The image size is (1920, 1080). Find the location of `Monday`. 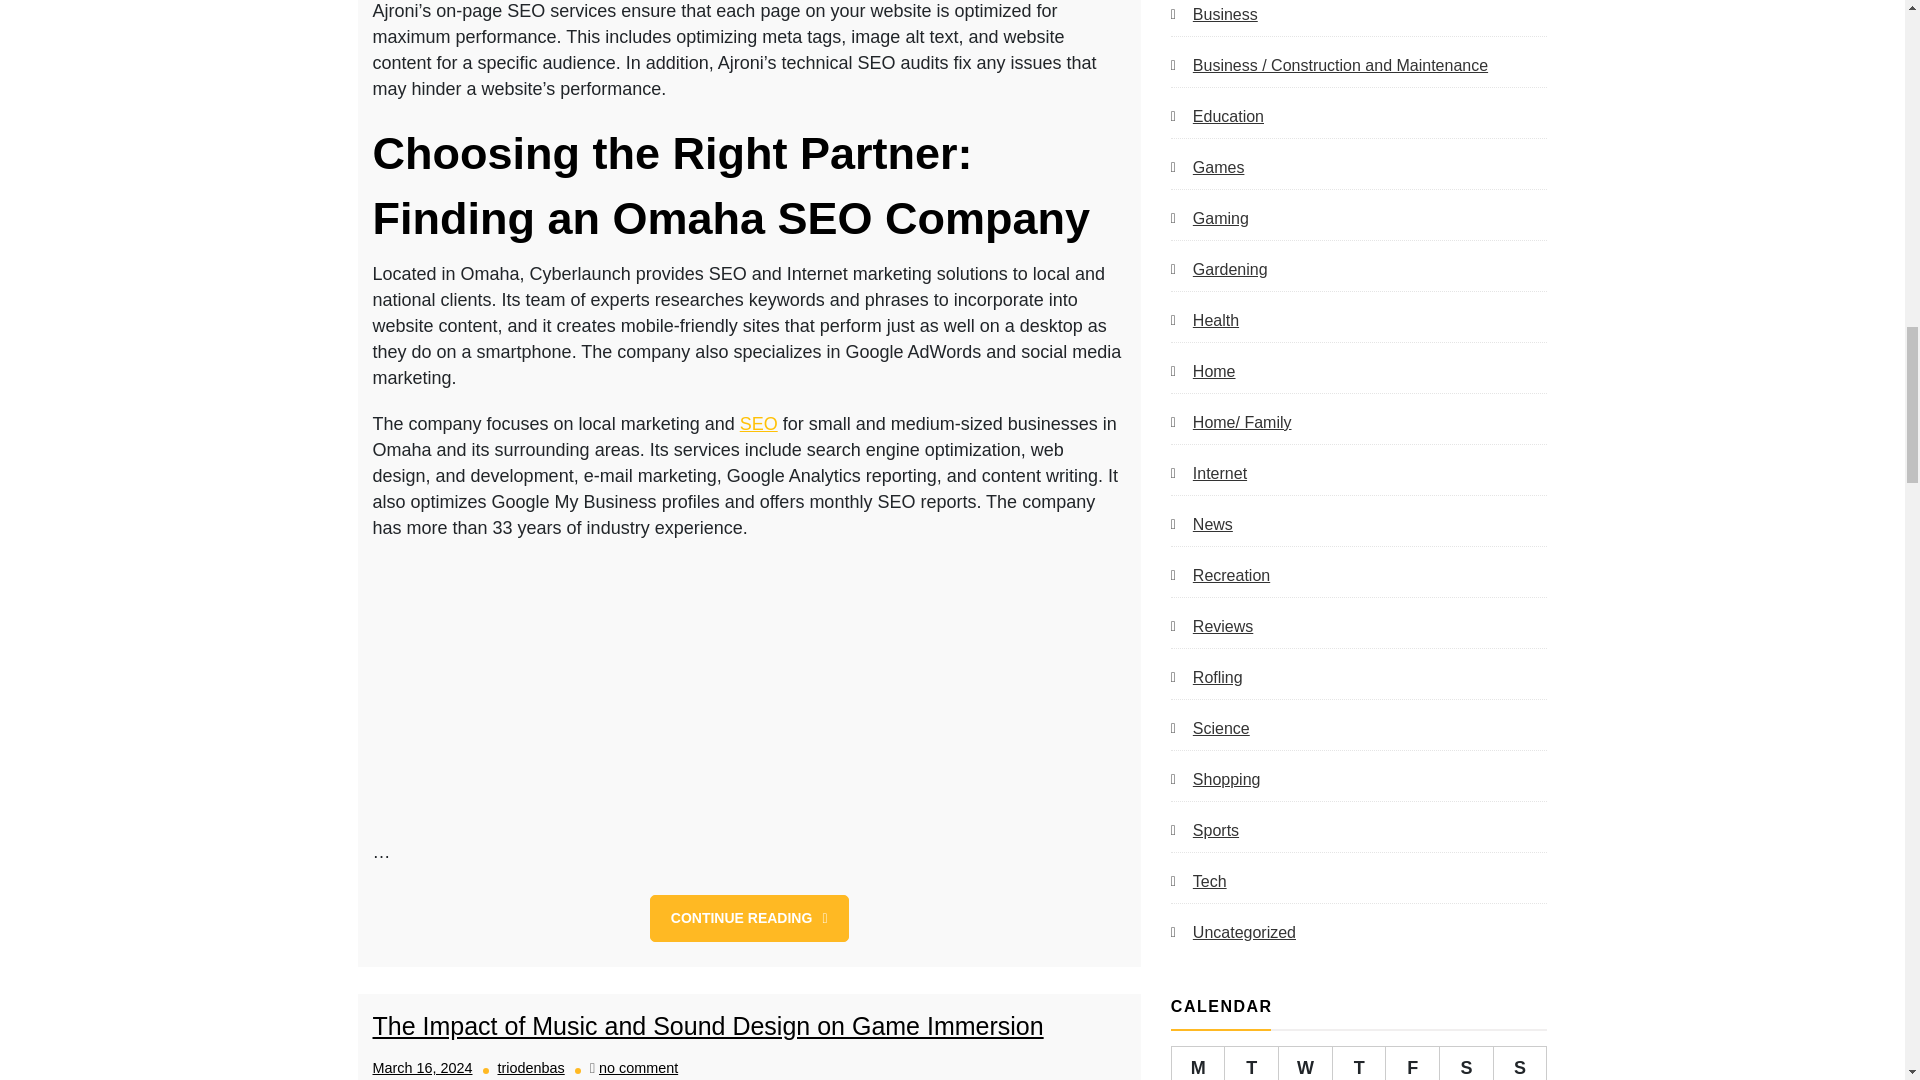

Monday is located at coordinates (1198, 1063).